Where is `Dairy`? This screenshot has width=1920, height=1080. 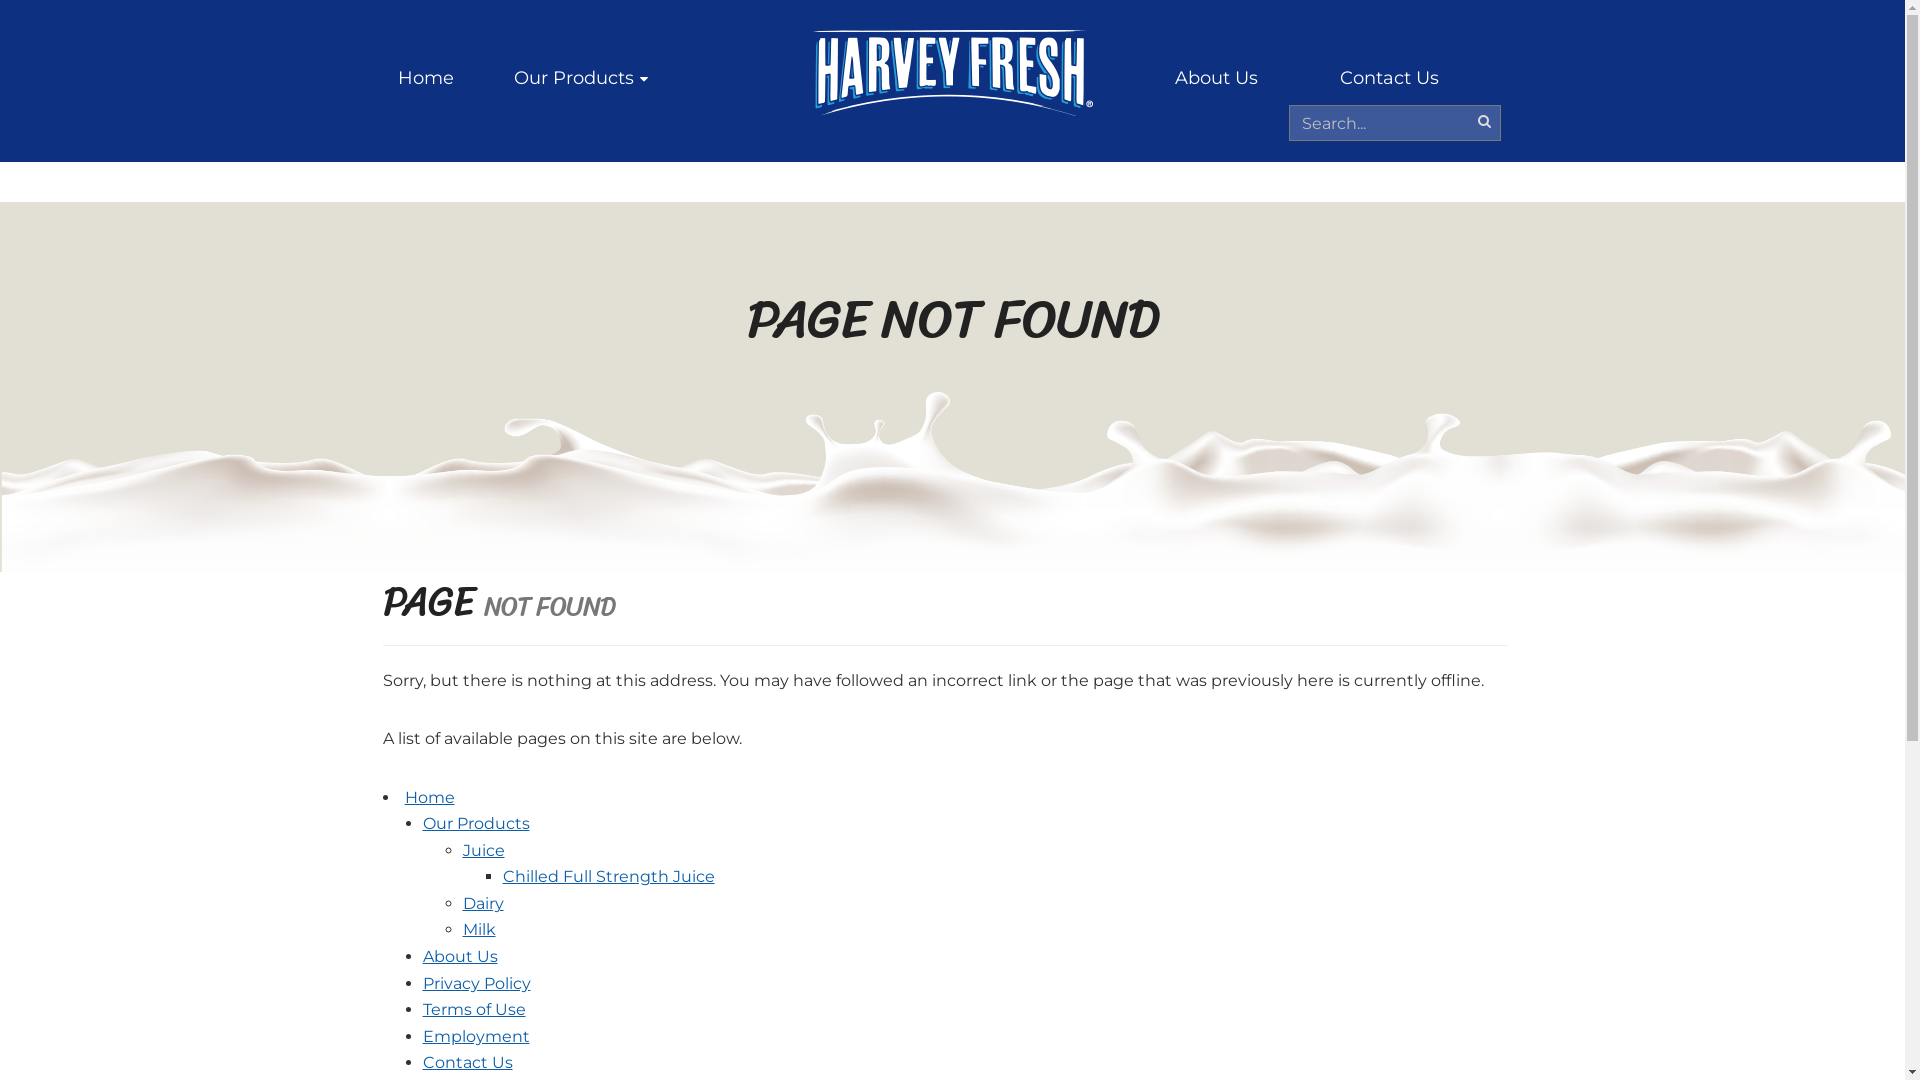 Dairy is located at coordinates (482, 903).